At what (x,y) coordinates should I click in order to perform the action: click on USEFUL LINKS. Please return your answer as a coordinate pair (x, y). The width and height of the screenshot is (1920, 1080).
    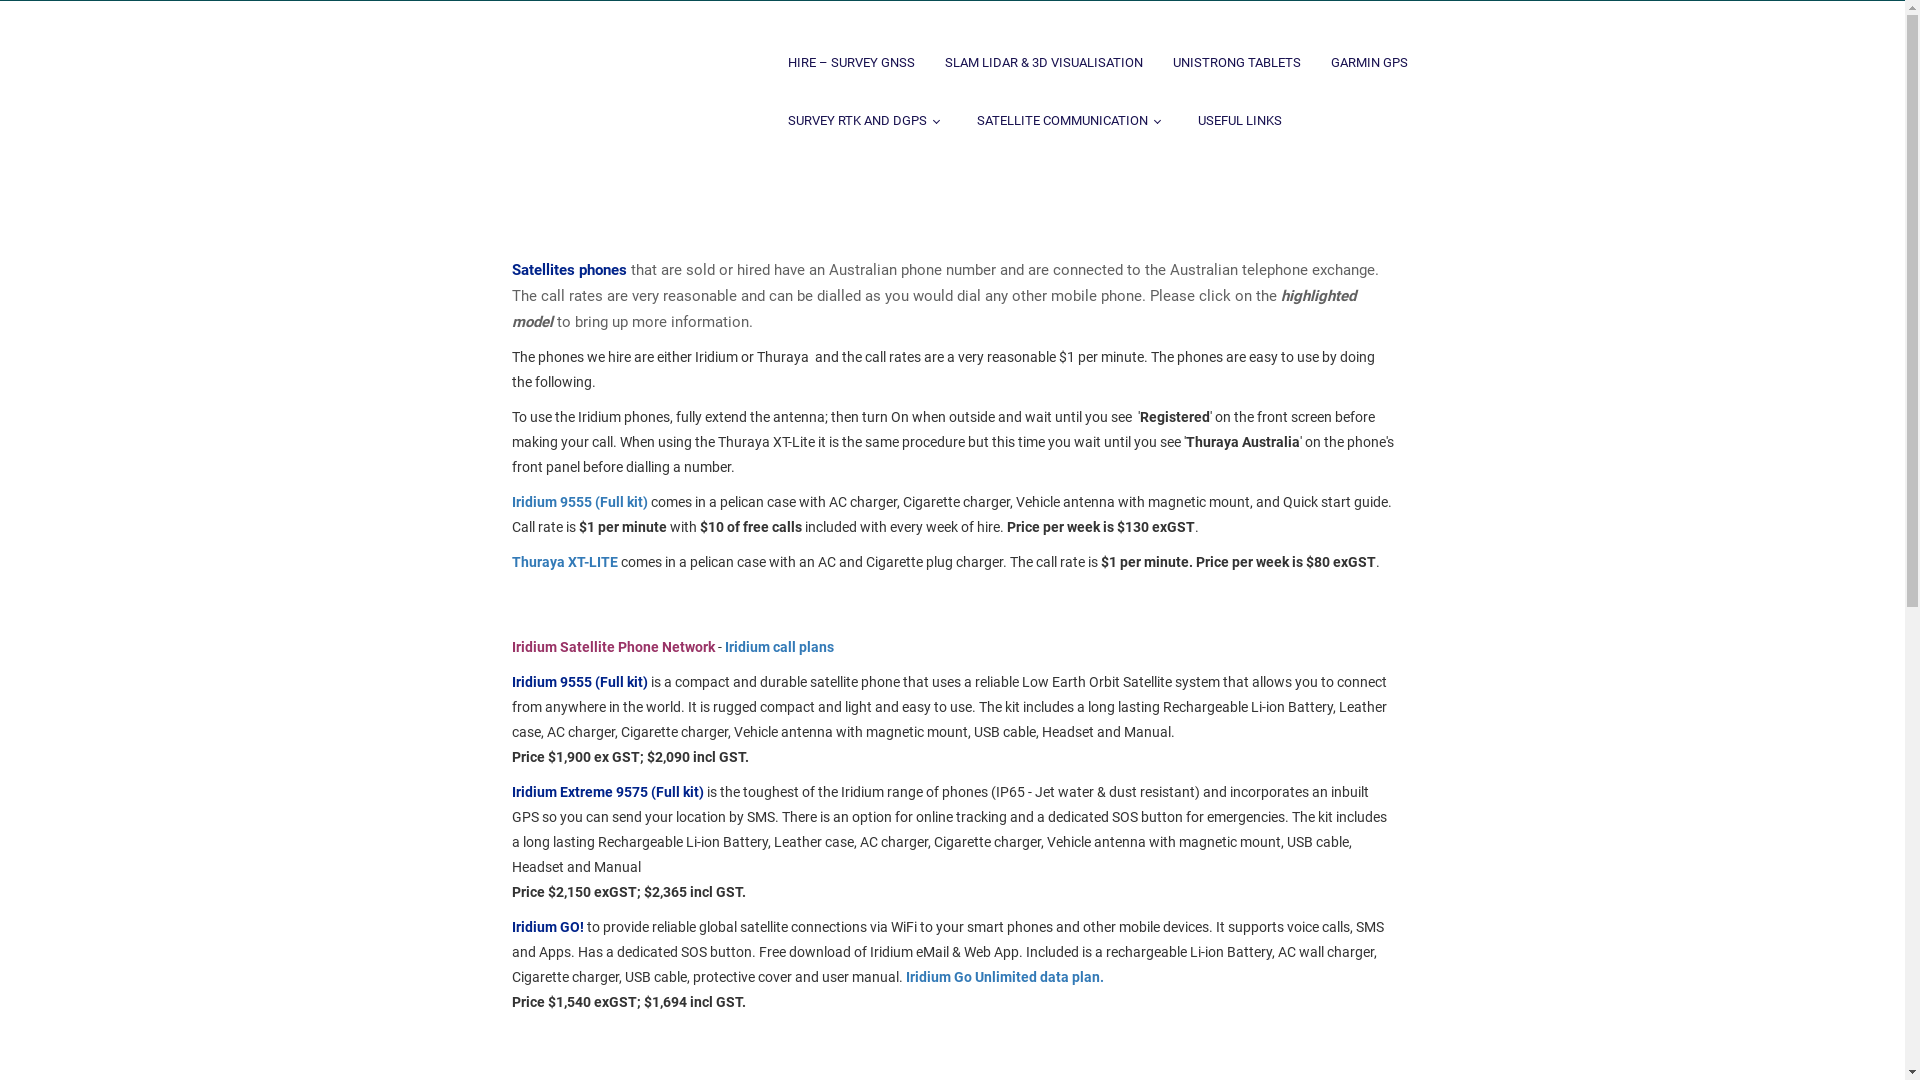
    Looking at the image, I should click on (1239, 113).